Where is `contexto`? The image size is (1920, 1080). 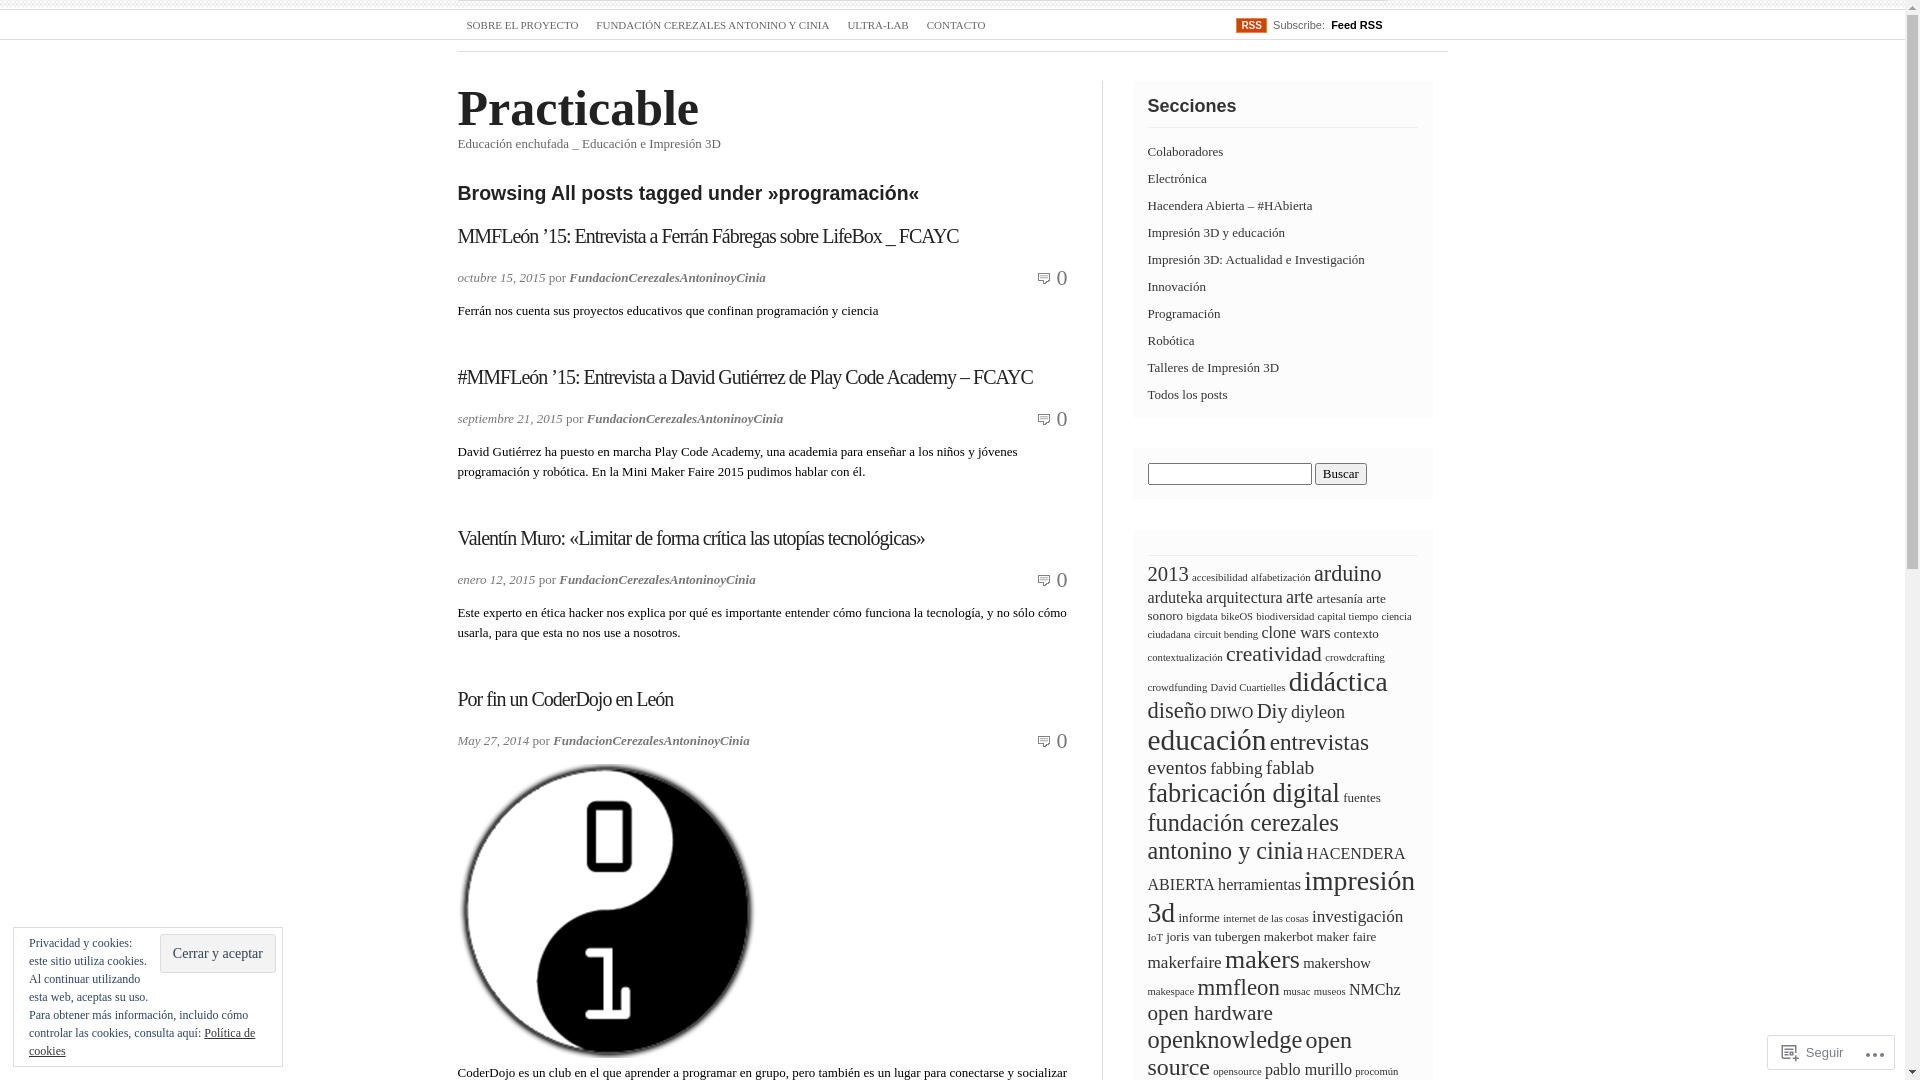 contexto is located at coordinates (1356, 634).